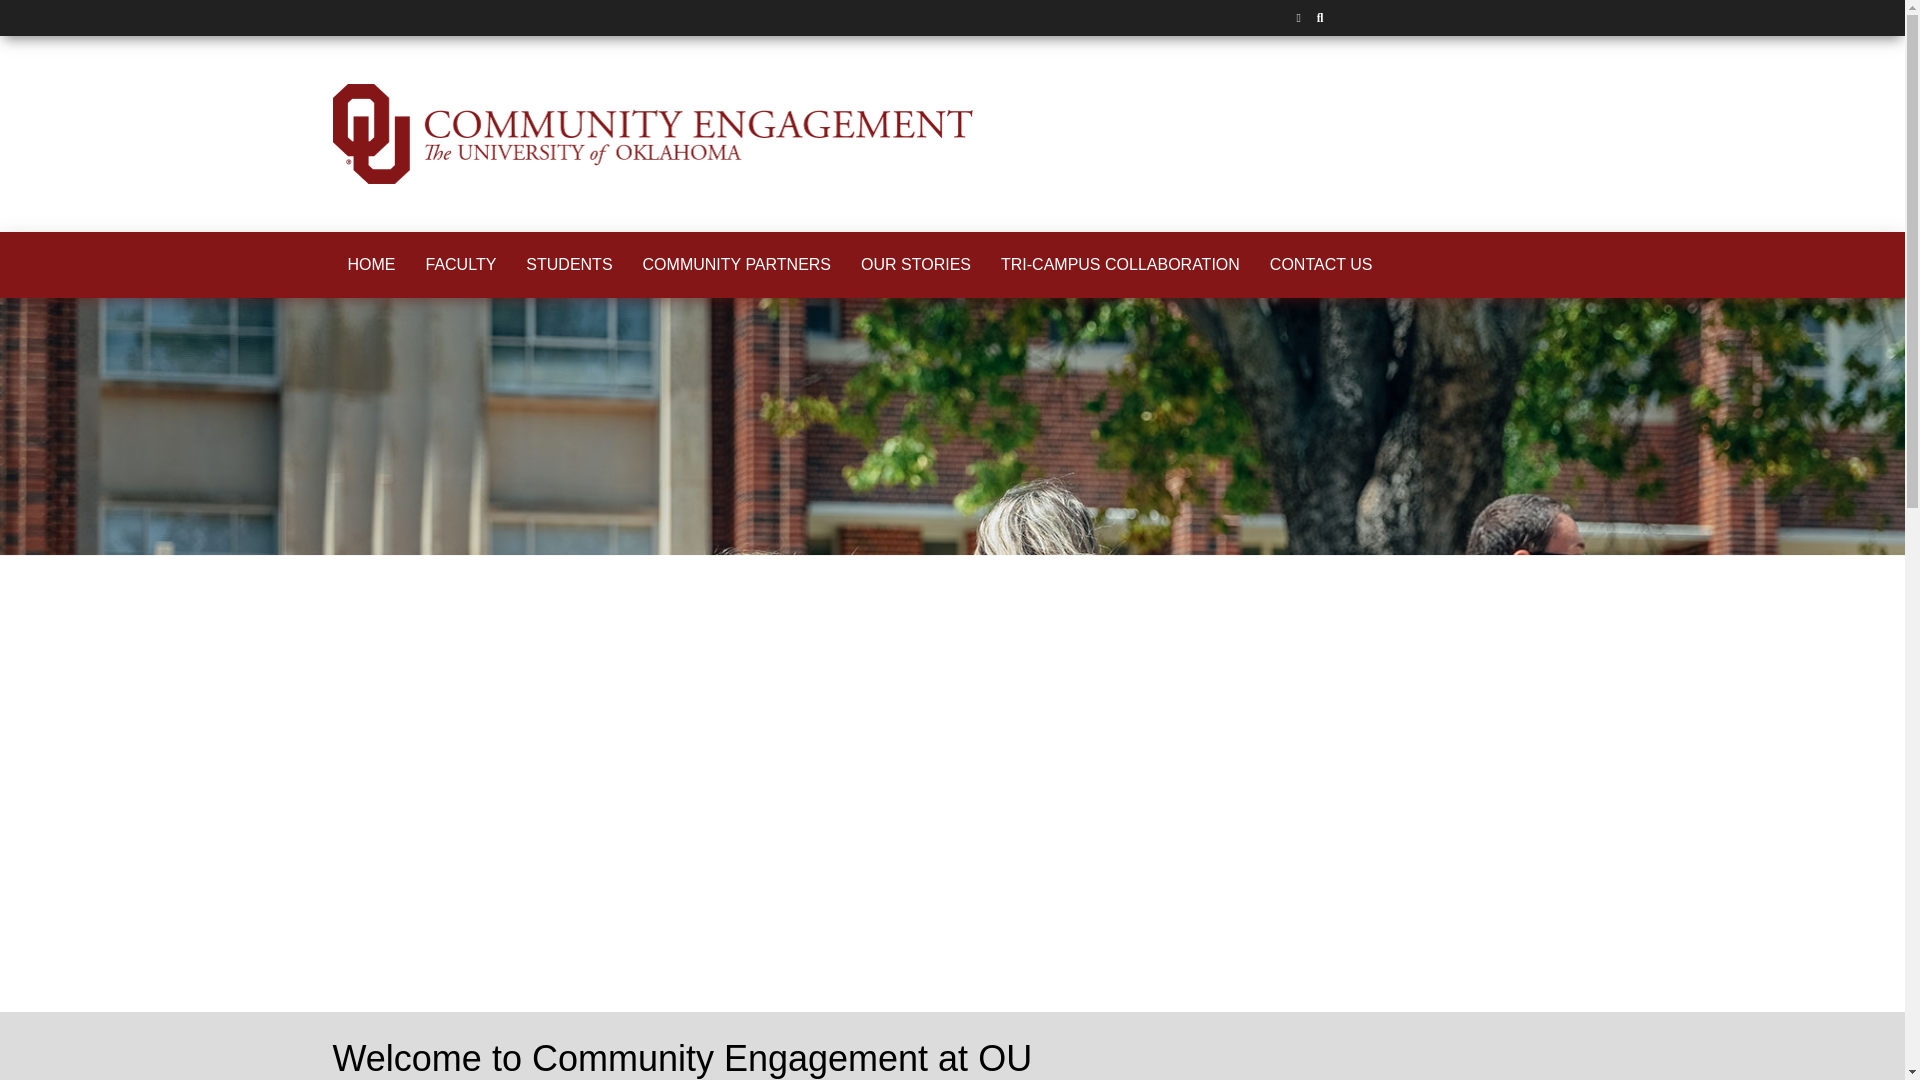 The image size is (1920, 1080). What do you see at coordinates (568, 264) in the screenshot?
I see `STUDENTS` at bounding box center [568, 264].